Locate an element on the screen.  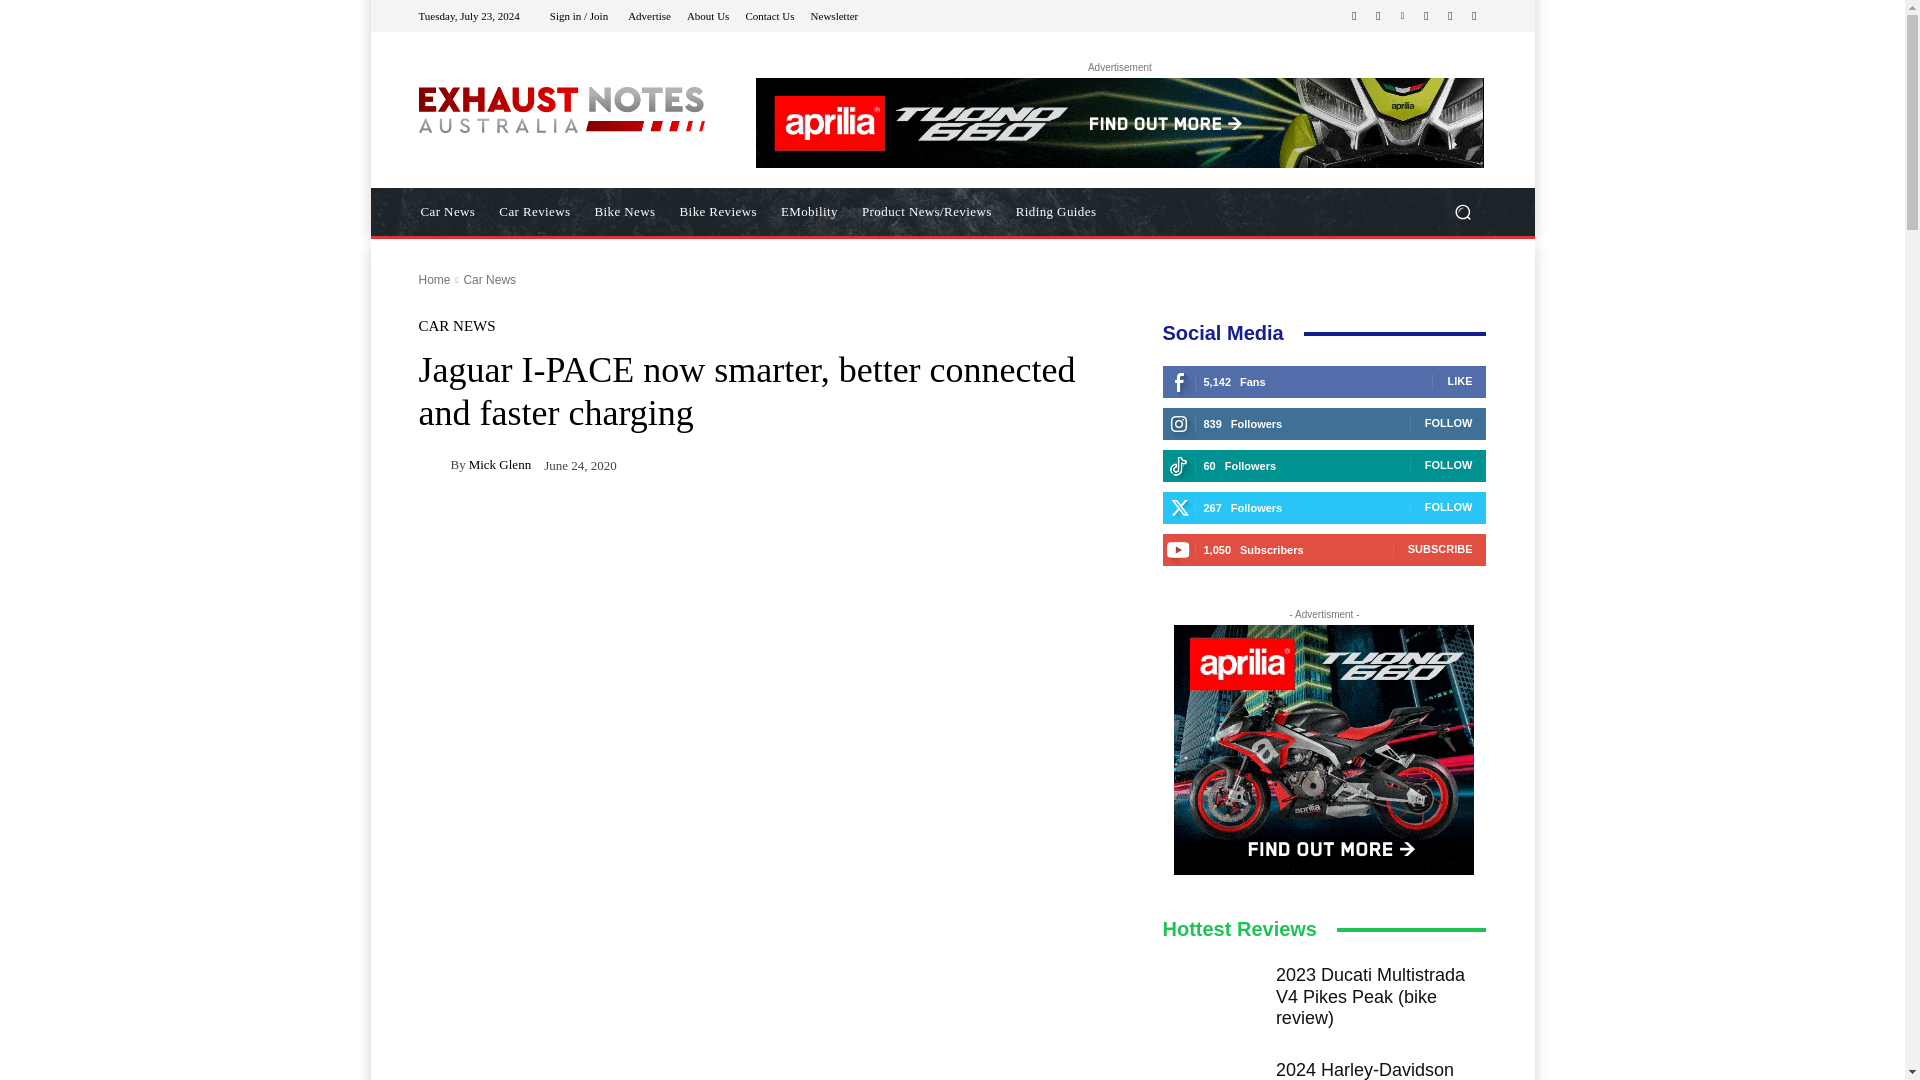
Twitter is located at coordinates (1450, 16).